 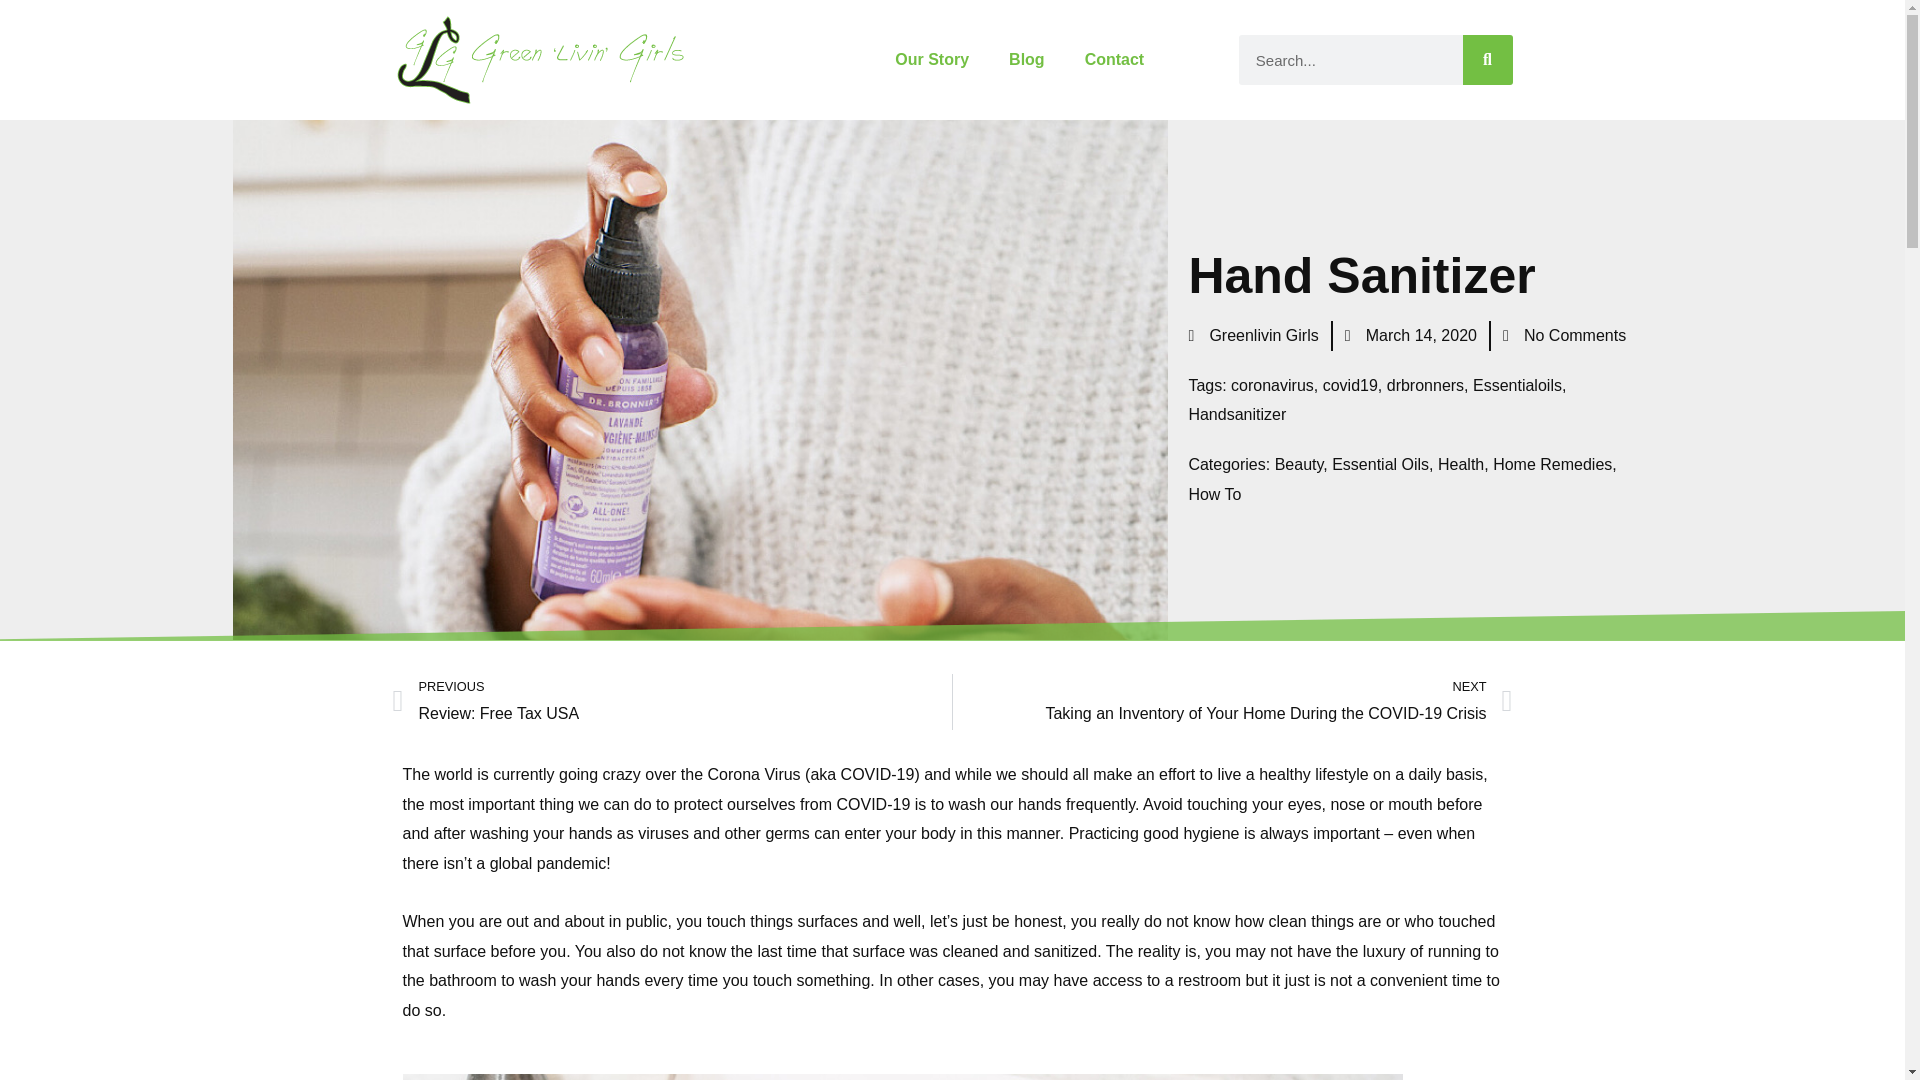 What do you see at coordinates (1115, 60) in the screenshot?
I see `Contact` at bounding box center [1115, 60].